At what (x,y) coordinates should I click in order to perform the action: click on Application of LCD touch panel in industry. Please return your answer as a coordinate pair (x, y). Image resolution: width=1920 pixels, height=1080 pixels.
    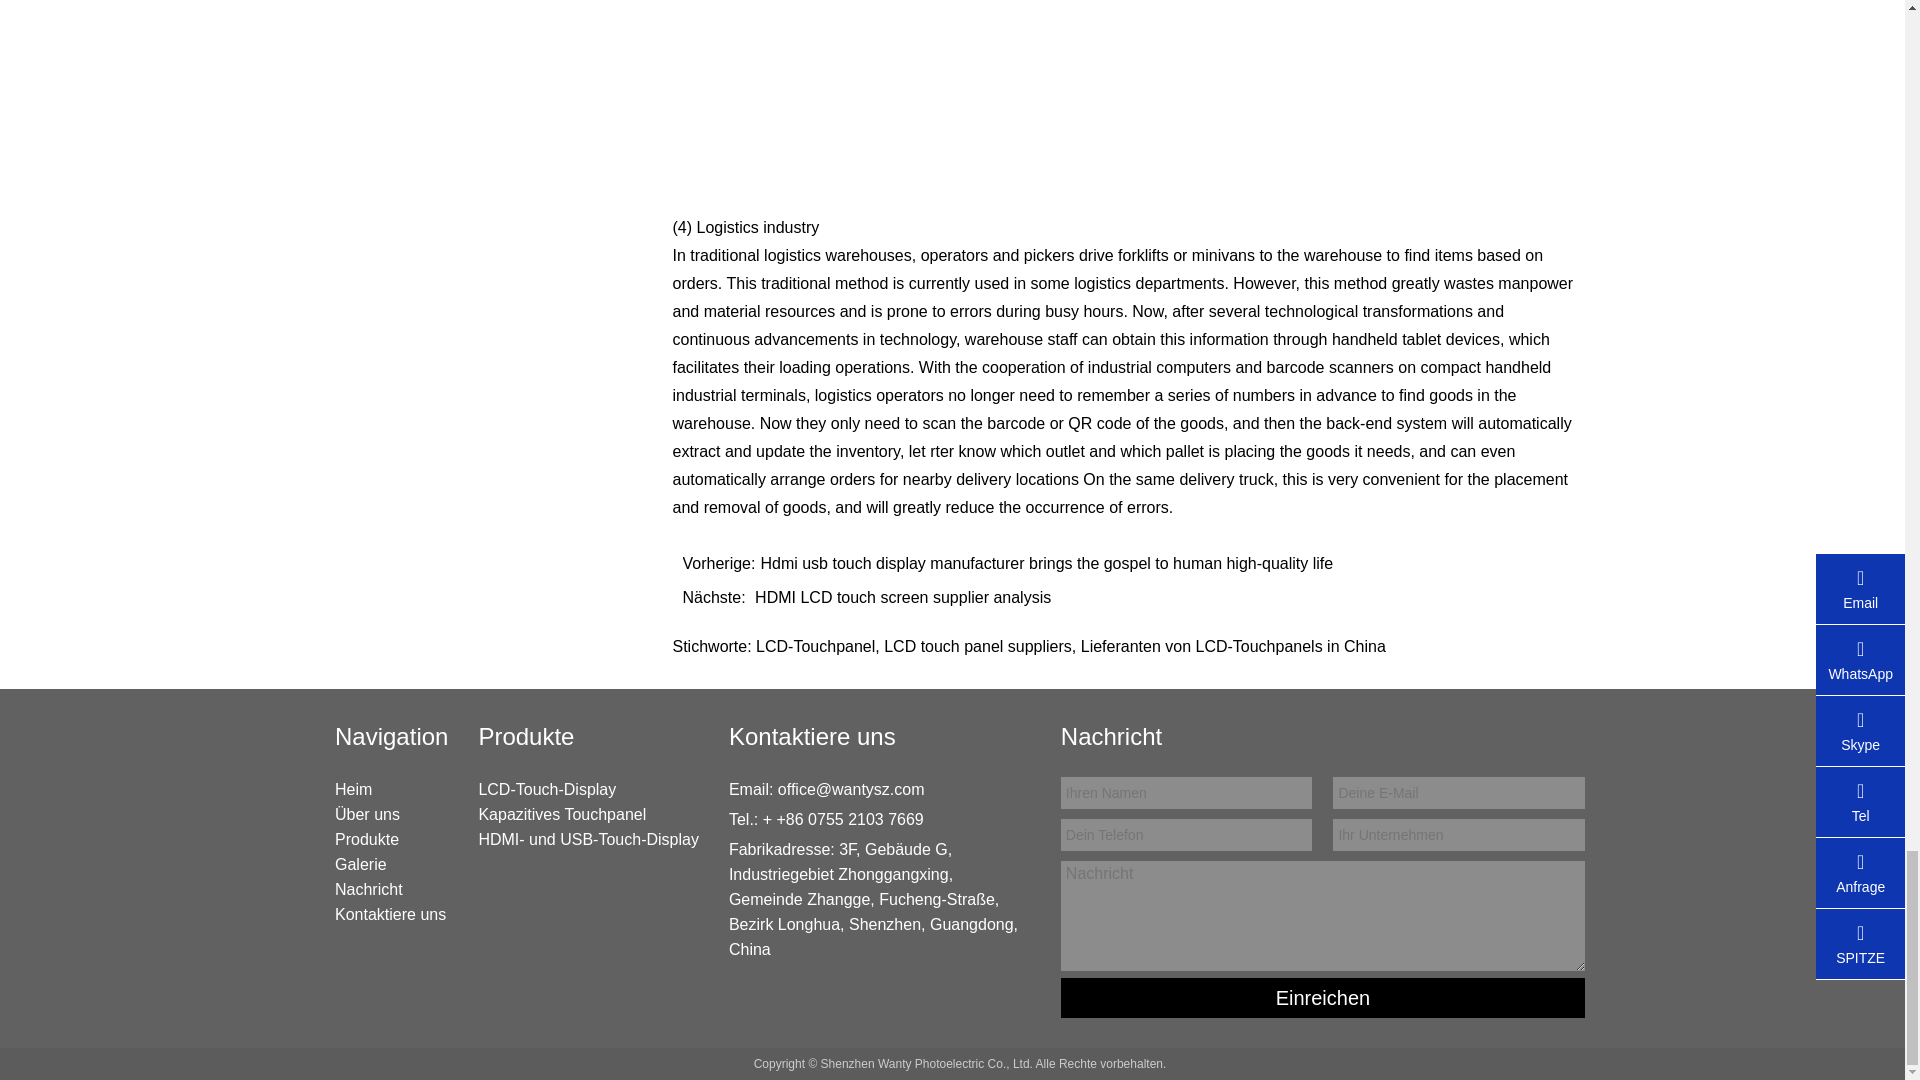
    Looking at the image, I should click on (1128, 92).